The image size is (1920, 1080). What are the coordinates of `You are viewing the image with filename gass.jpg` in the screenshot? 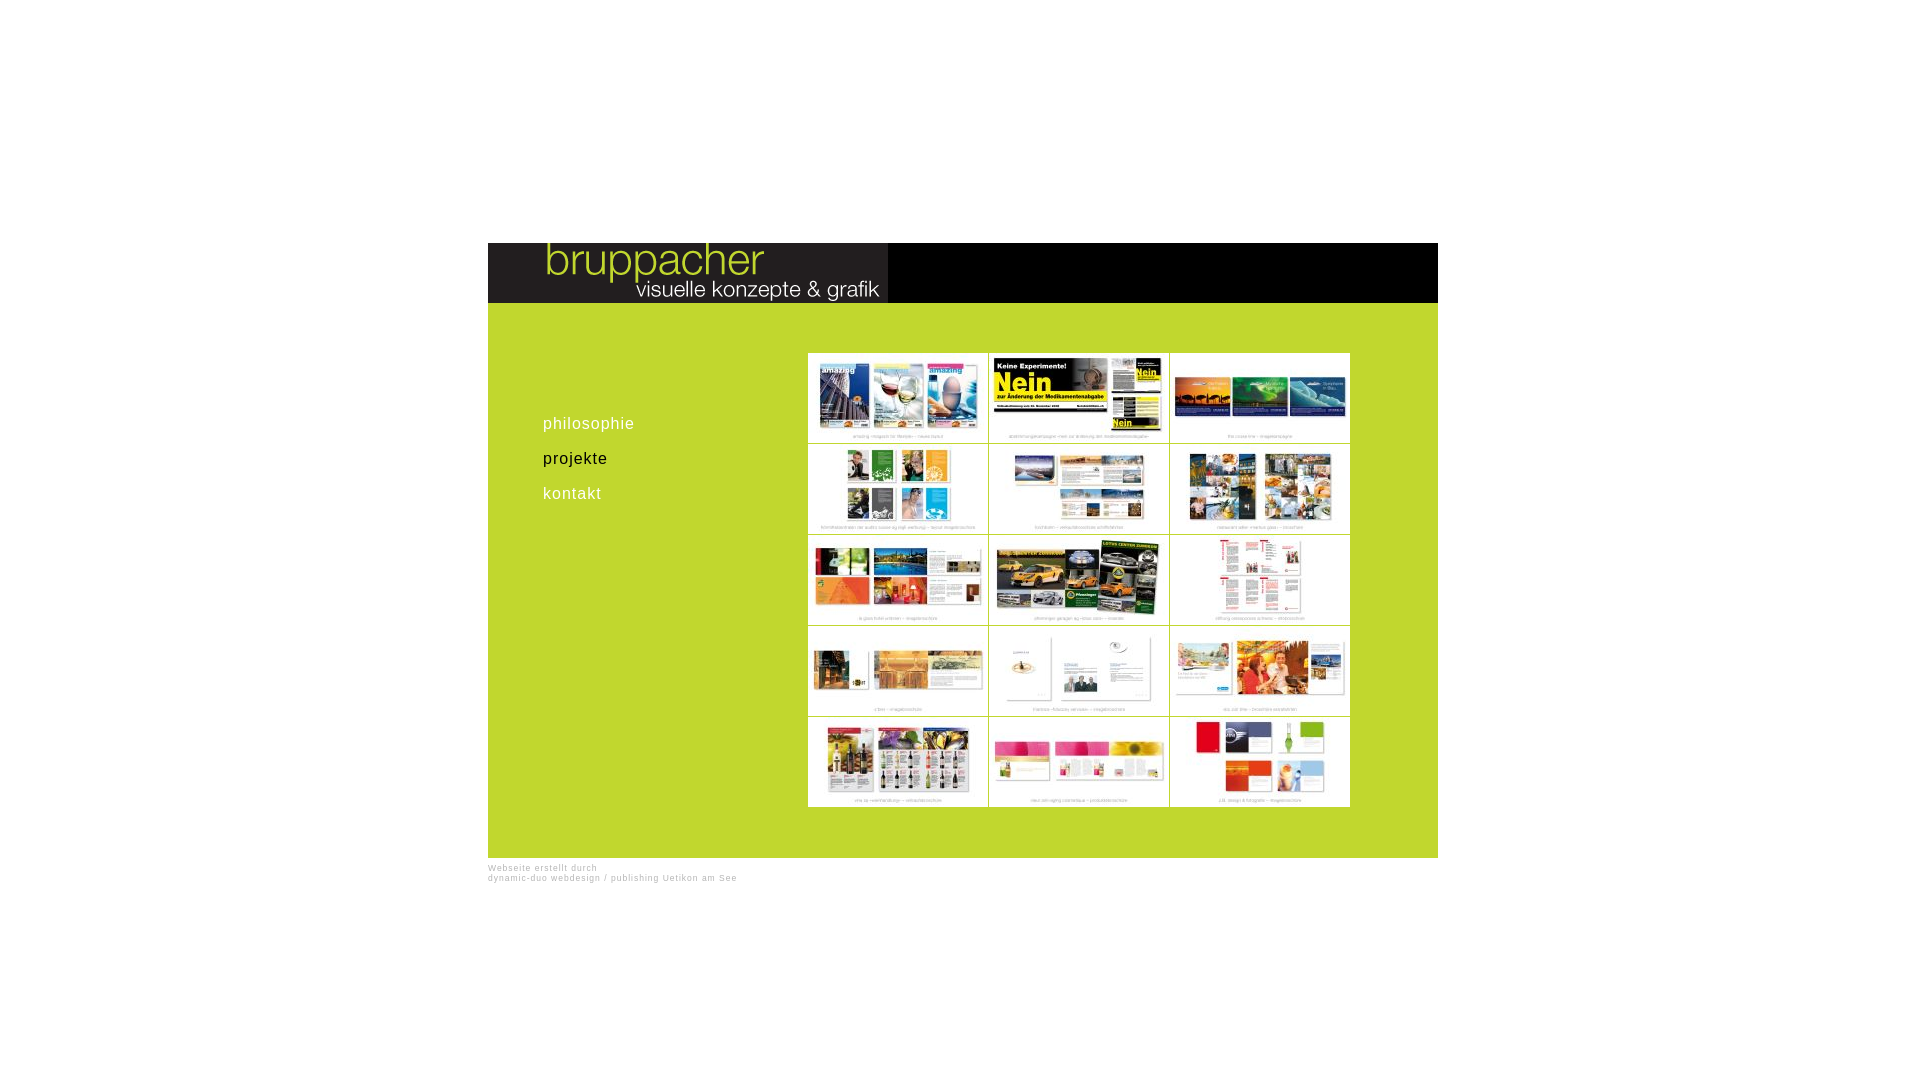 It's located at (1260, 489).